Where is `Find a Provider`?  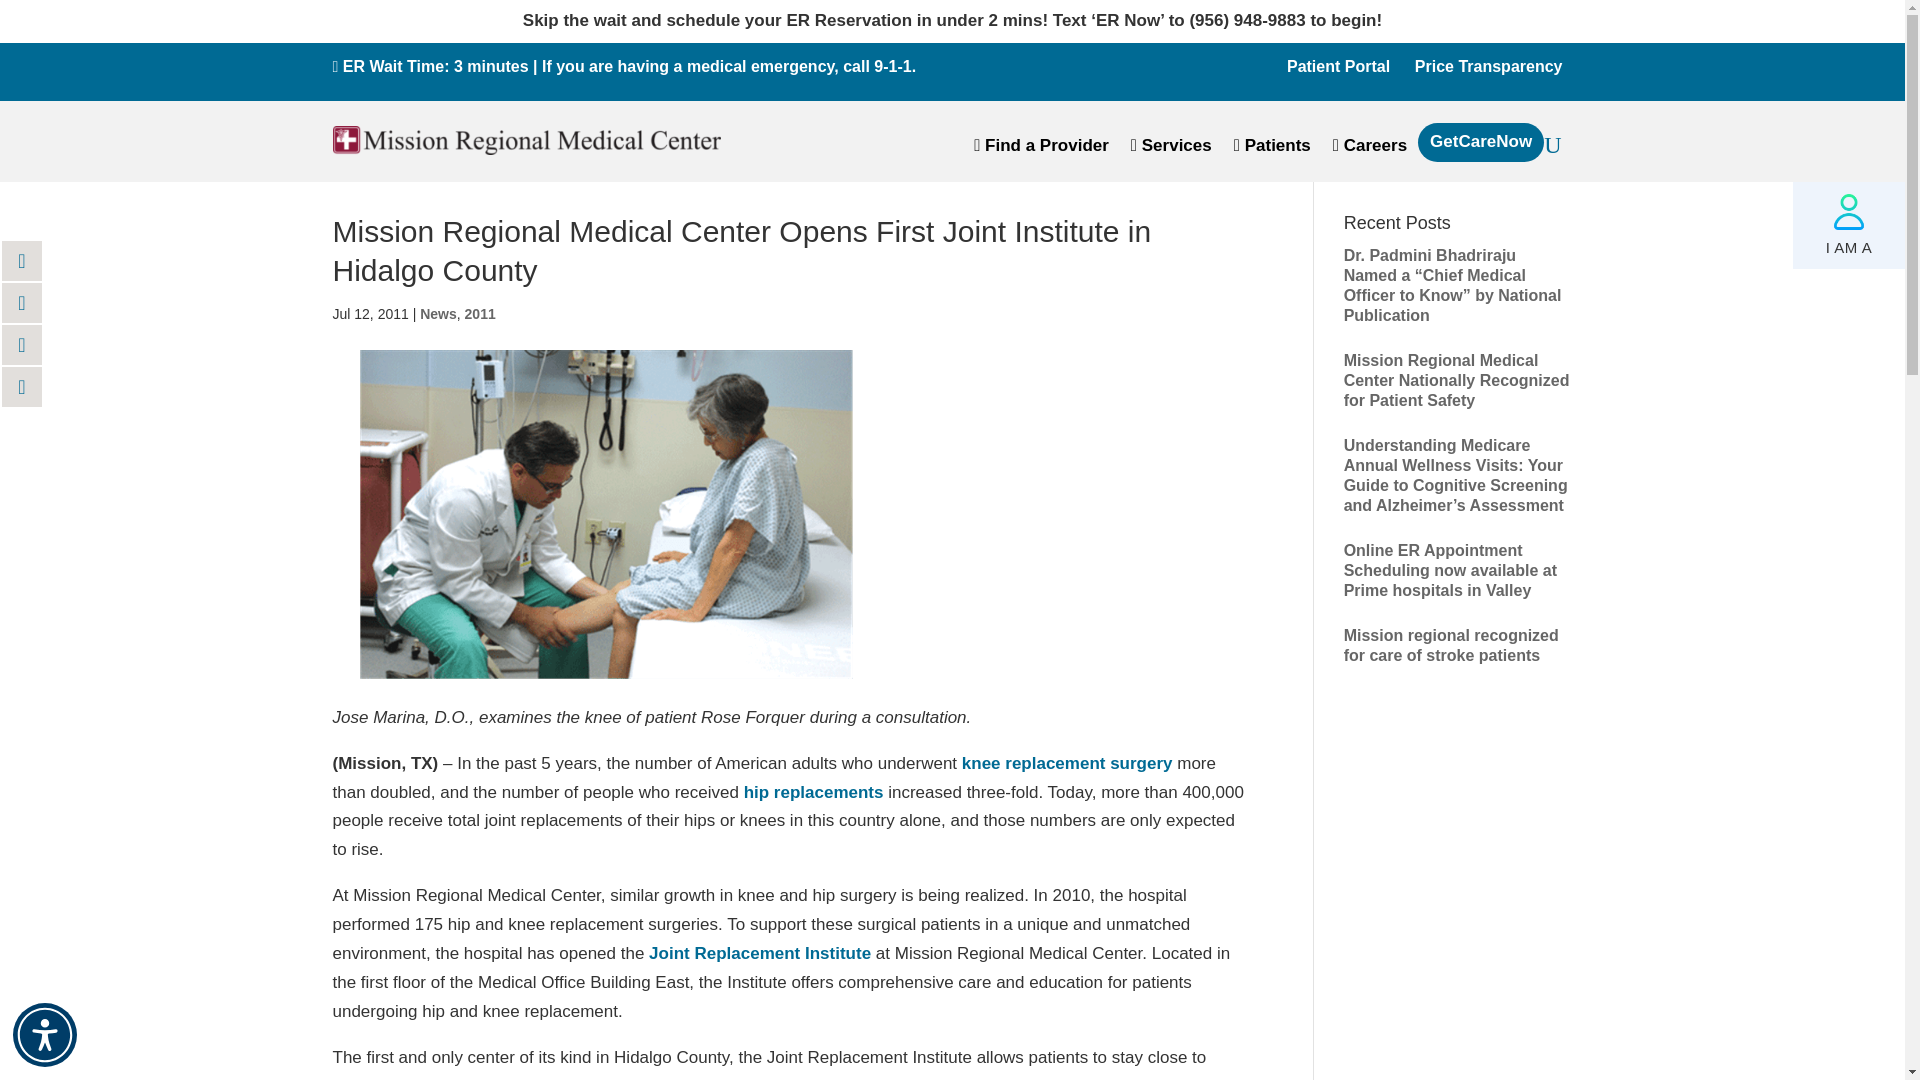 Find a Provider is located at coordinates (1041, 150).